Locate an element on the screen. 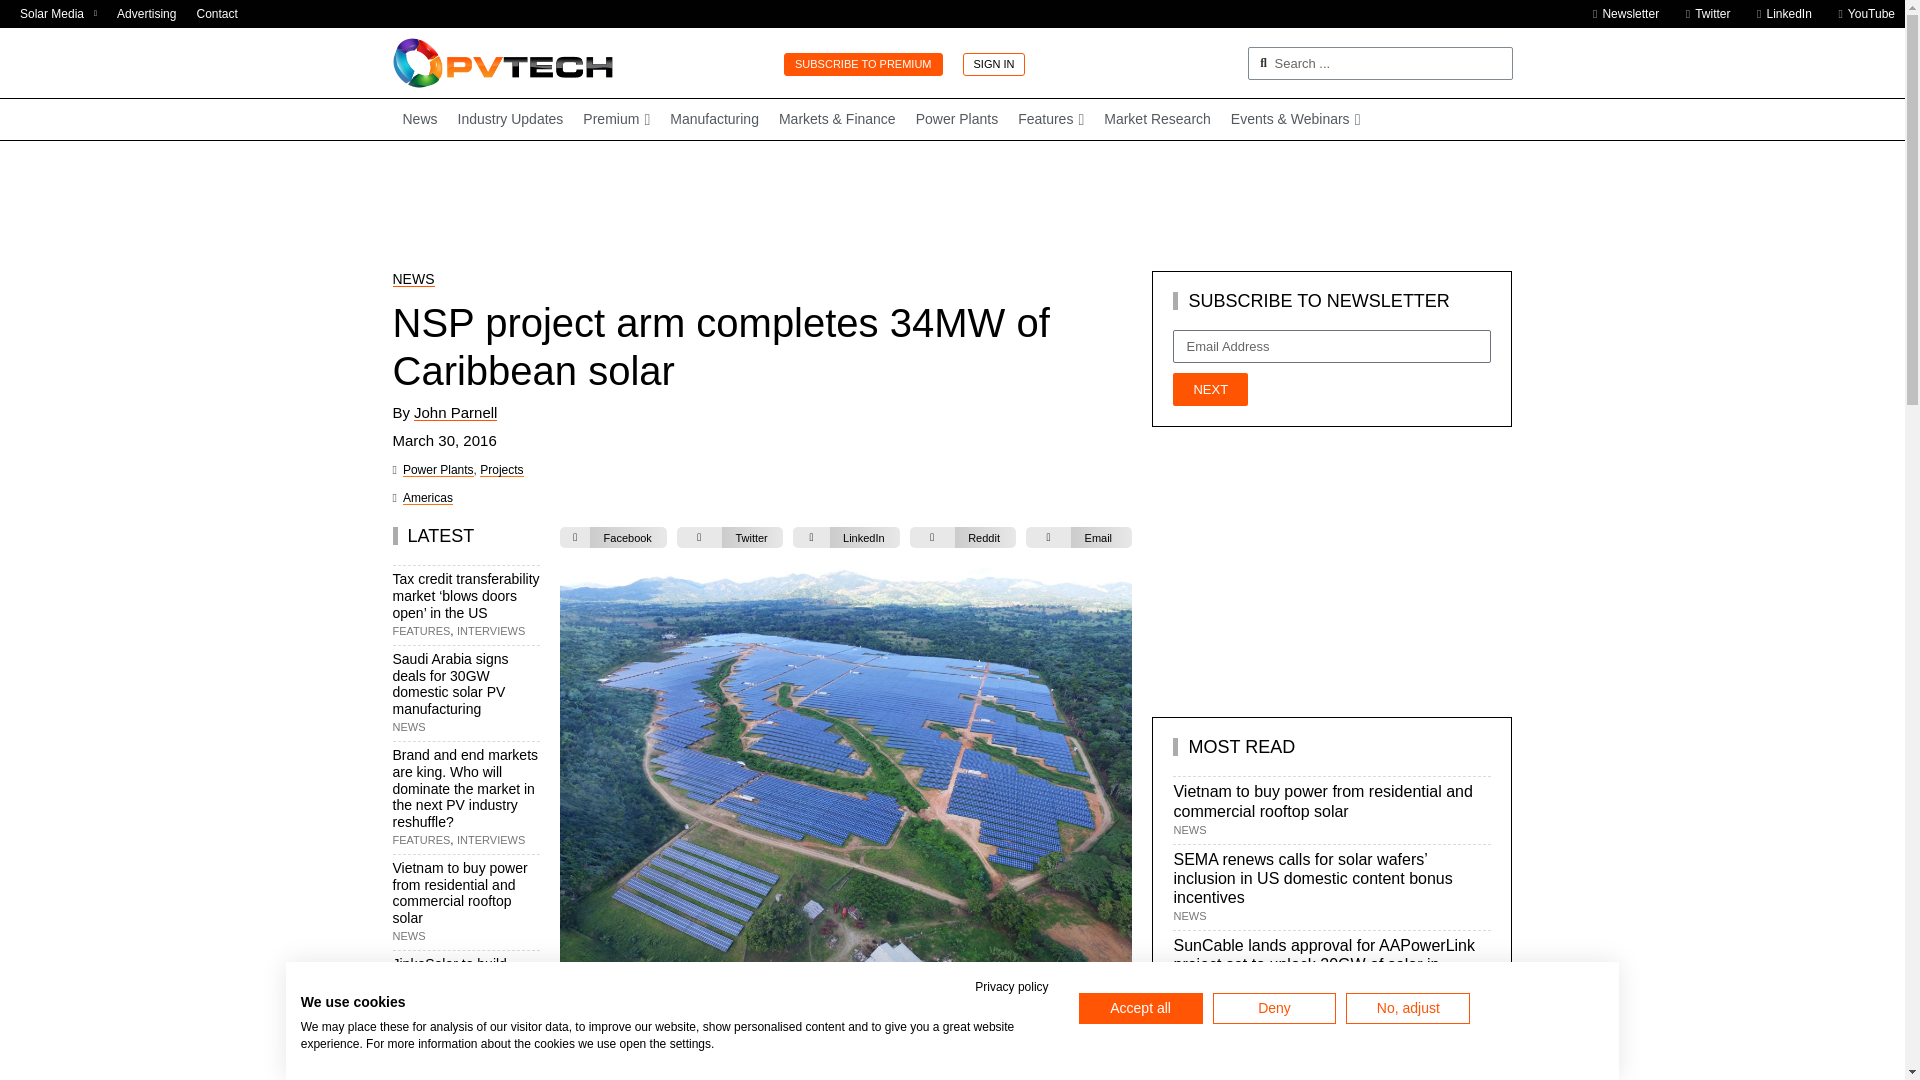  Opens in a new window is located at coordinates (1861, 14).